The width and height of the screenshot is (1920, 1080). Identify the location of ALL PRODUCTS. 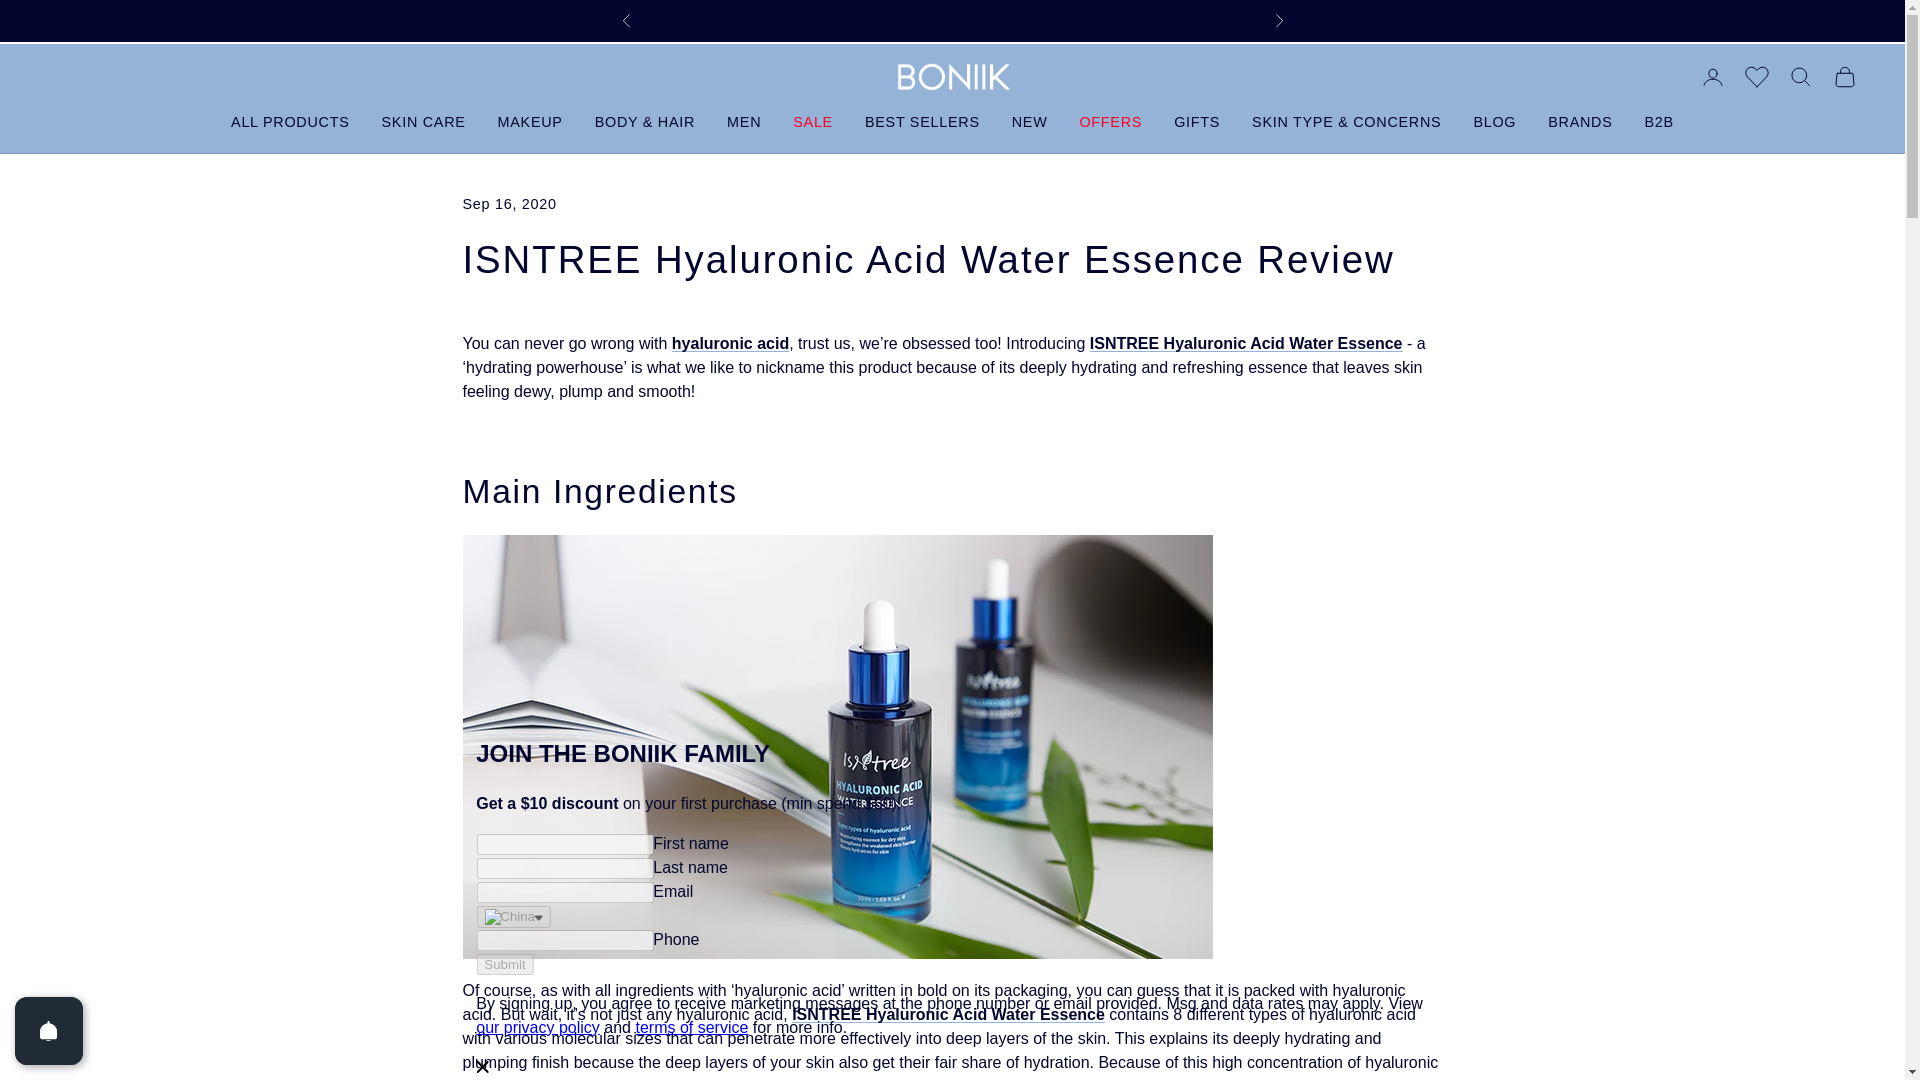
(290, 122).